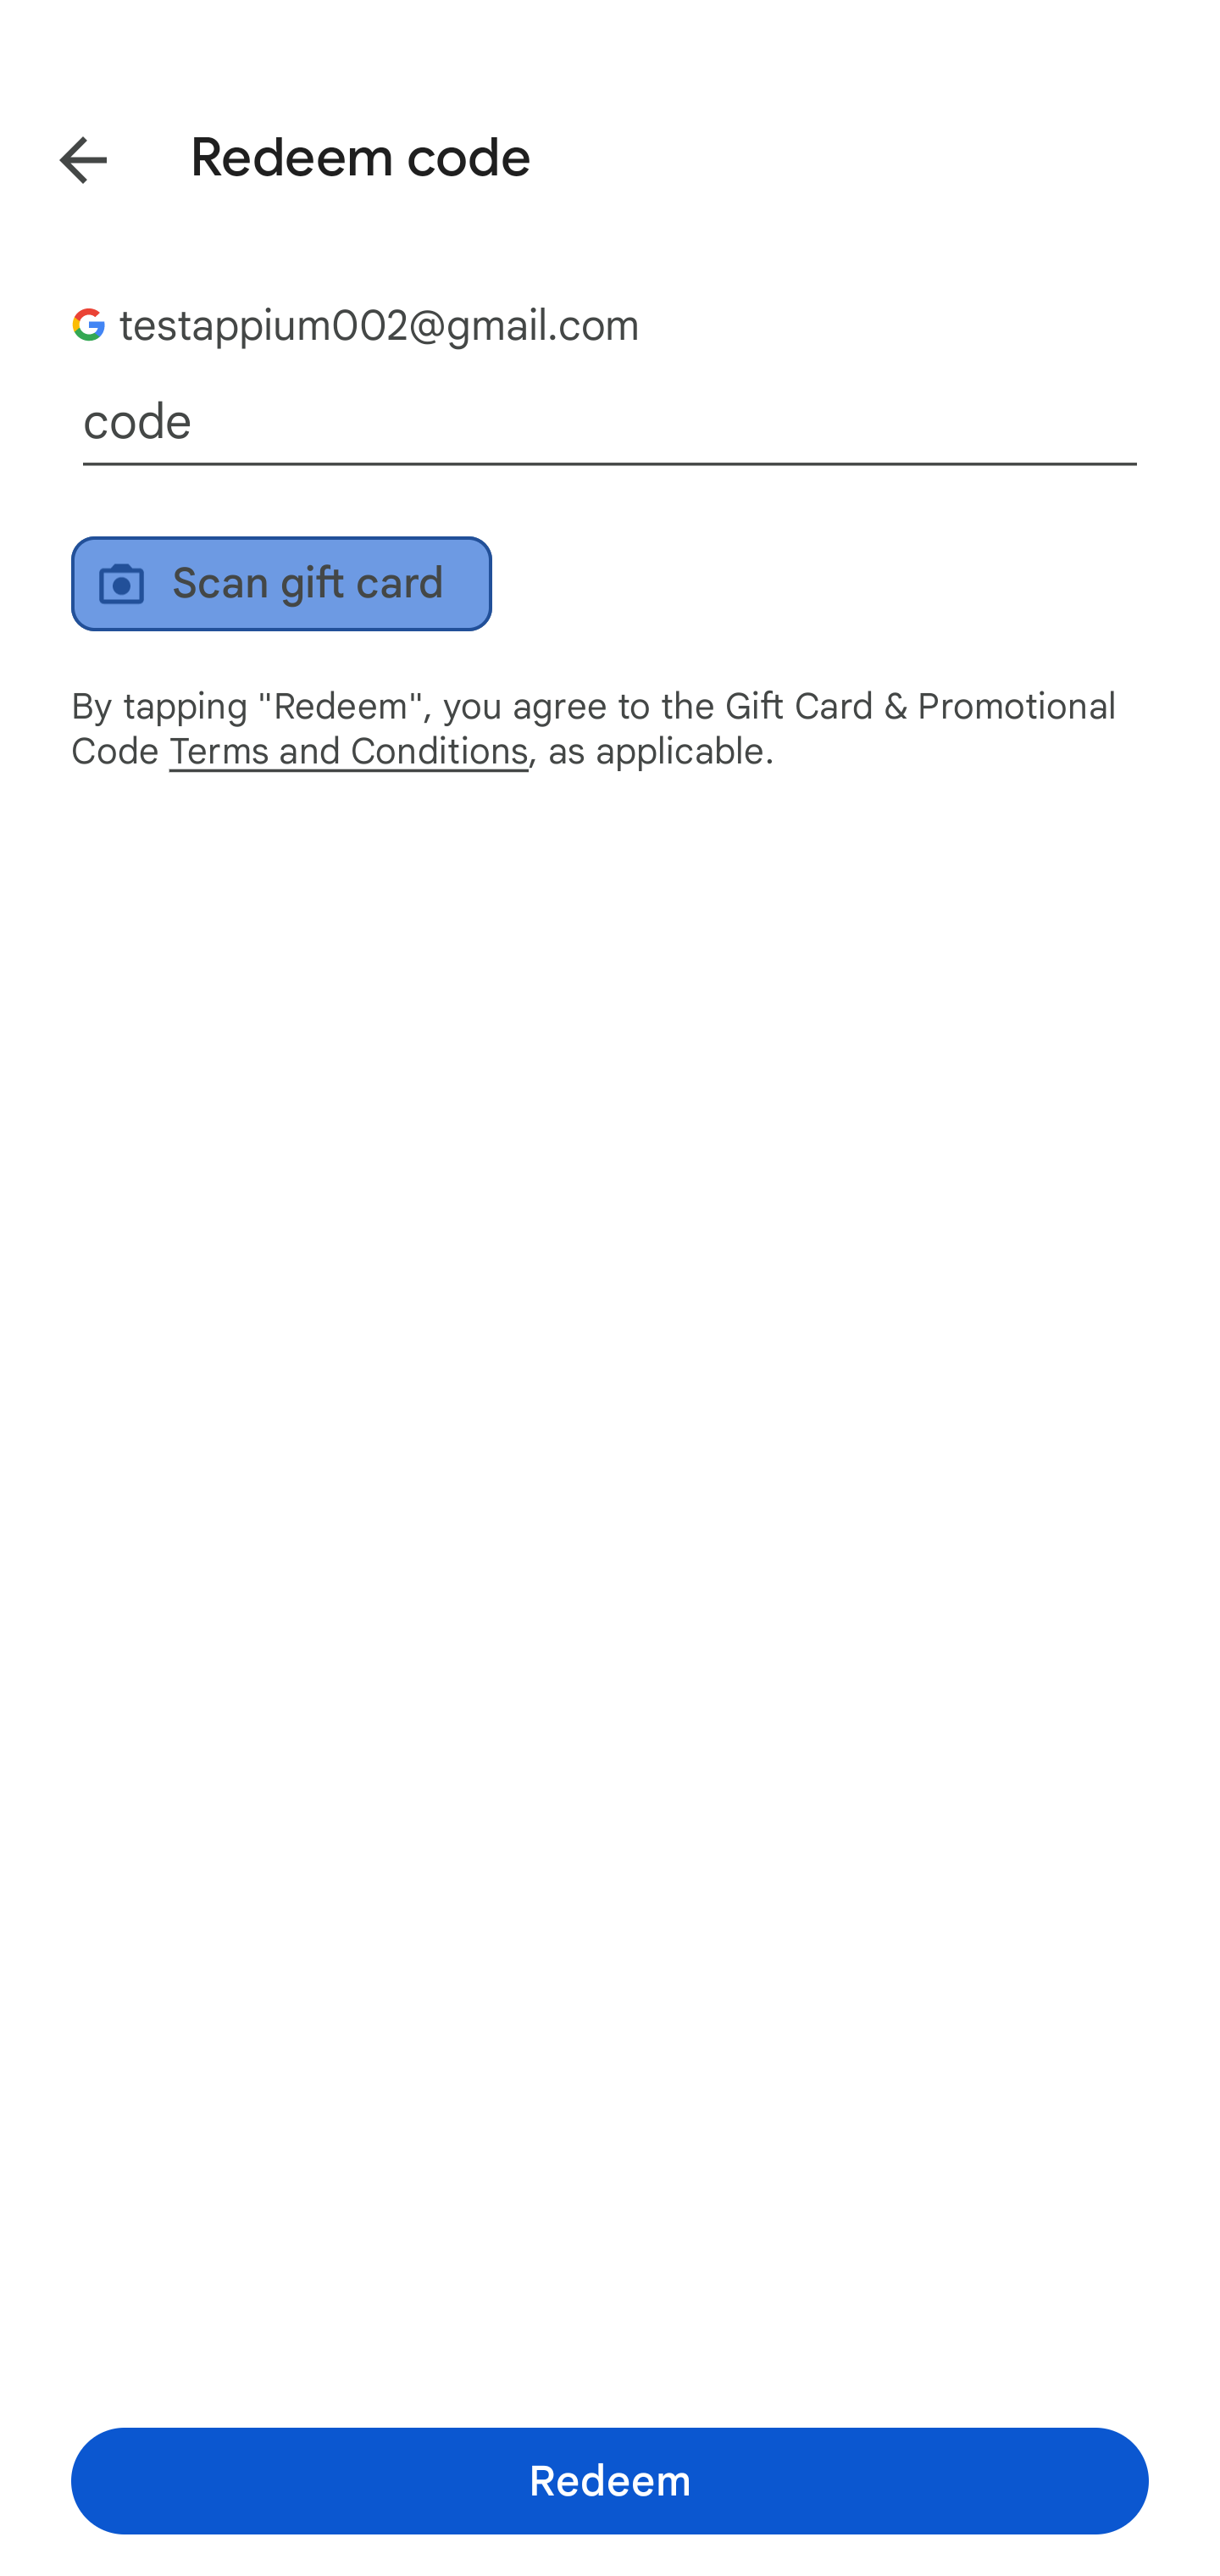 The height and width of the screenshot is (2576, 1220). I want to click on Back, so click(59, 154).